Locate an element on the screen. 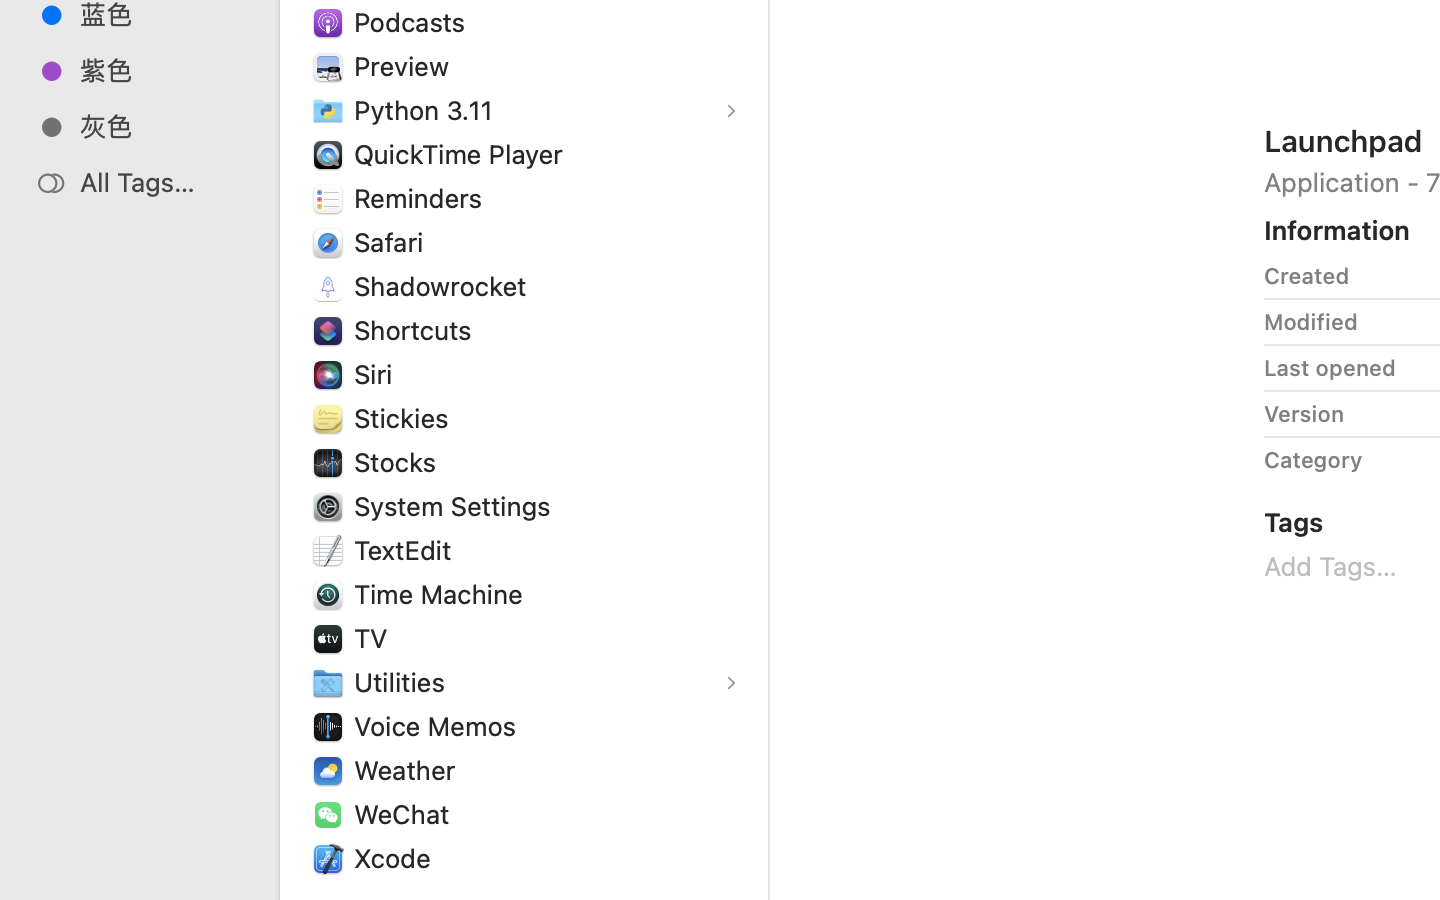  System Settings is located at coordinates (457, 506).